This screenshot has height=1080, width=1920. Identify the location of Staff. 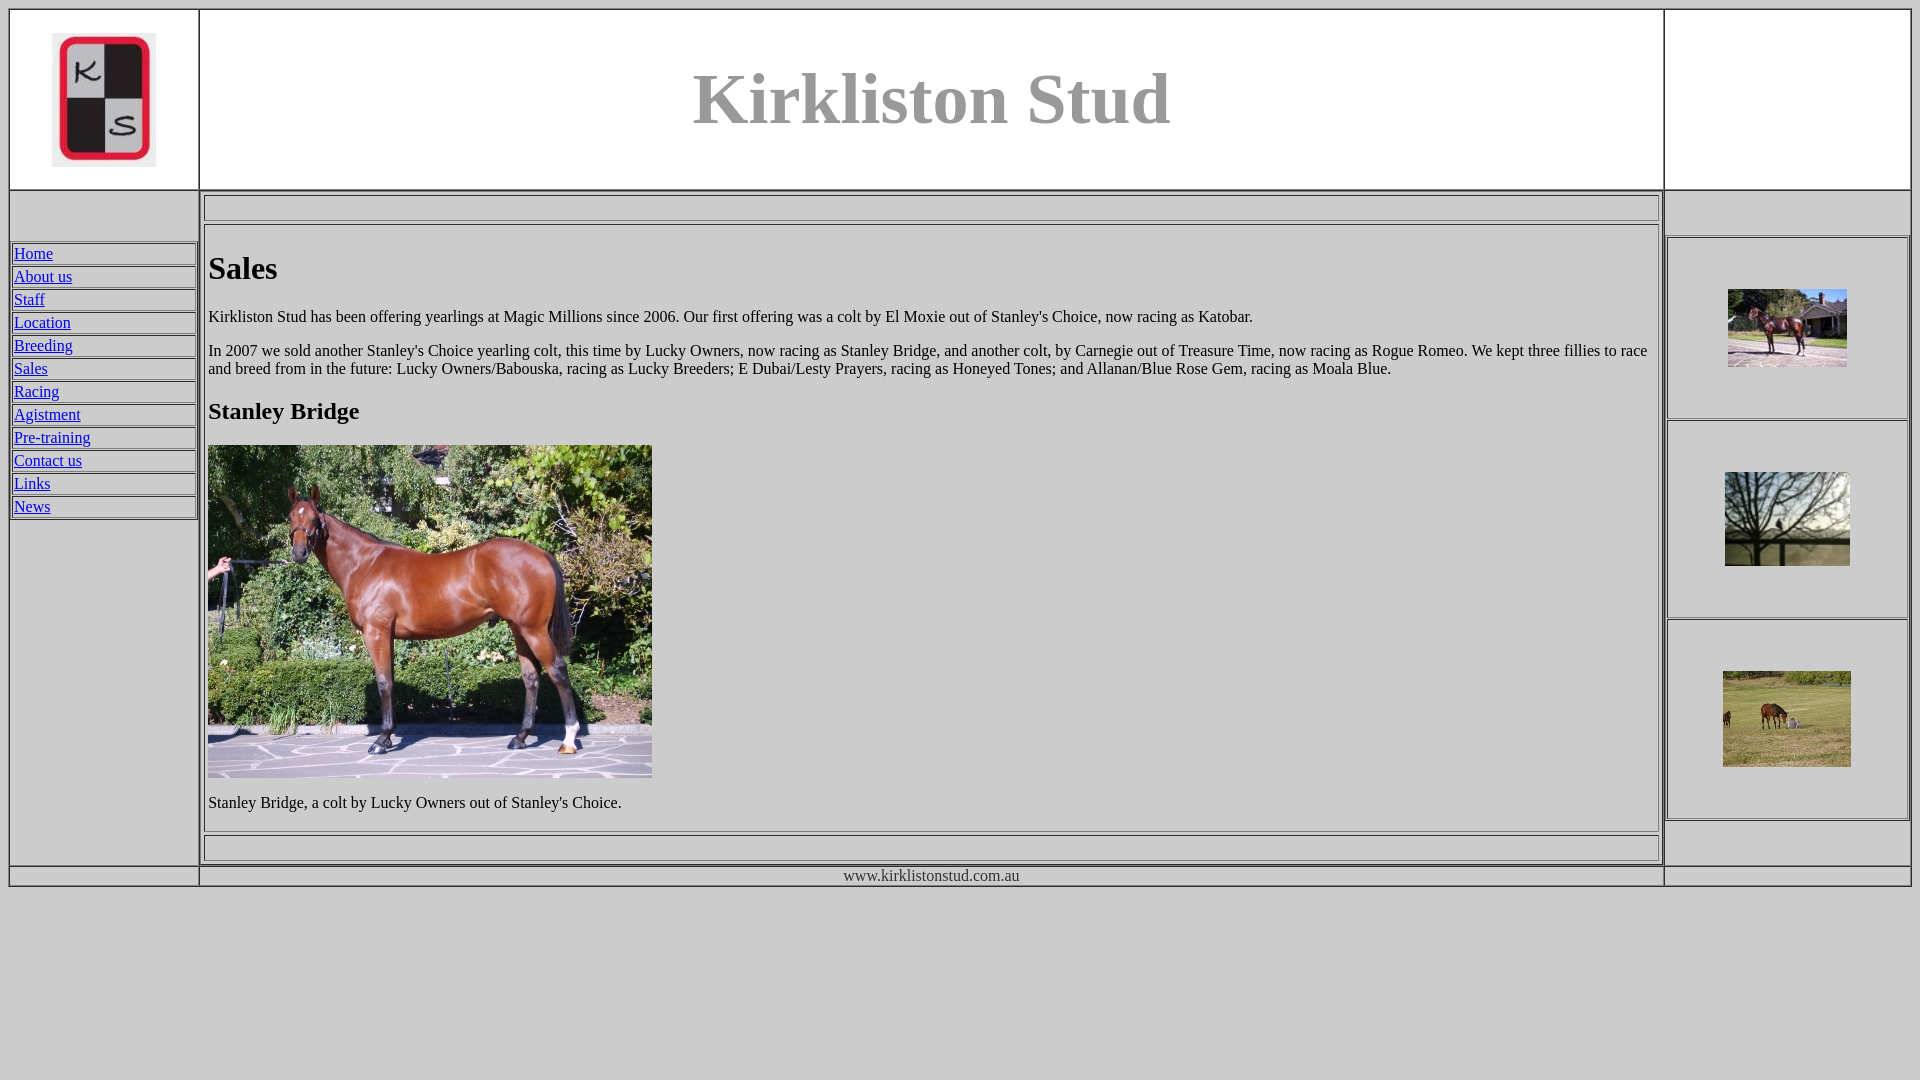
(30, 300).